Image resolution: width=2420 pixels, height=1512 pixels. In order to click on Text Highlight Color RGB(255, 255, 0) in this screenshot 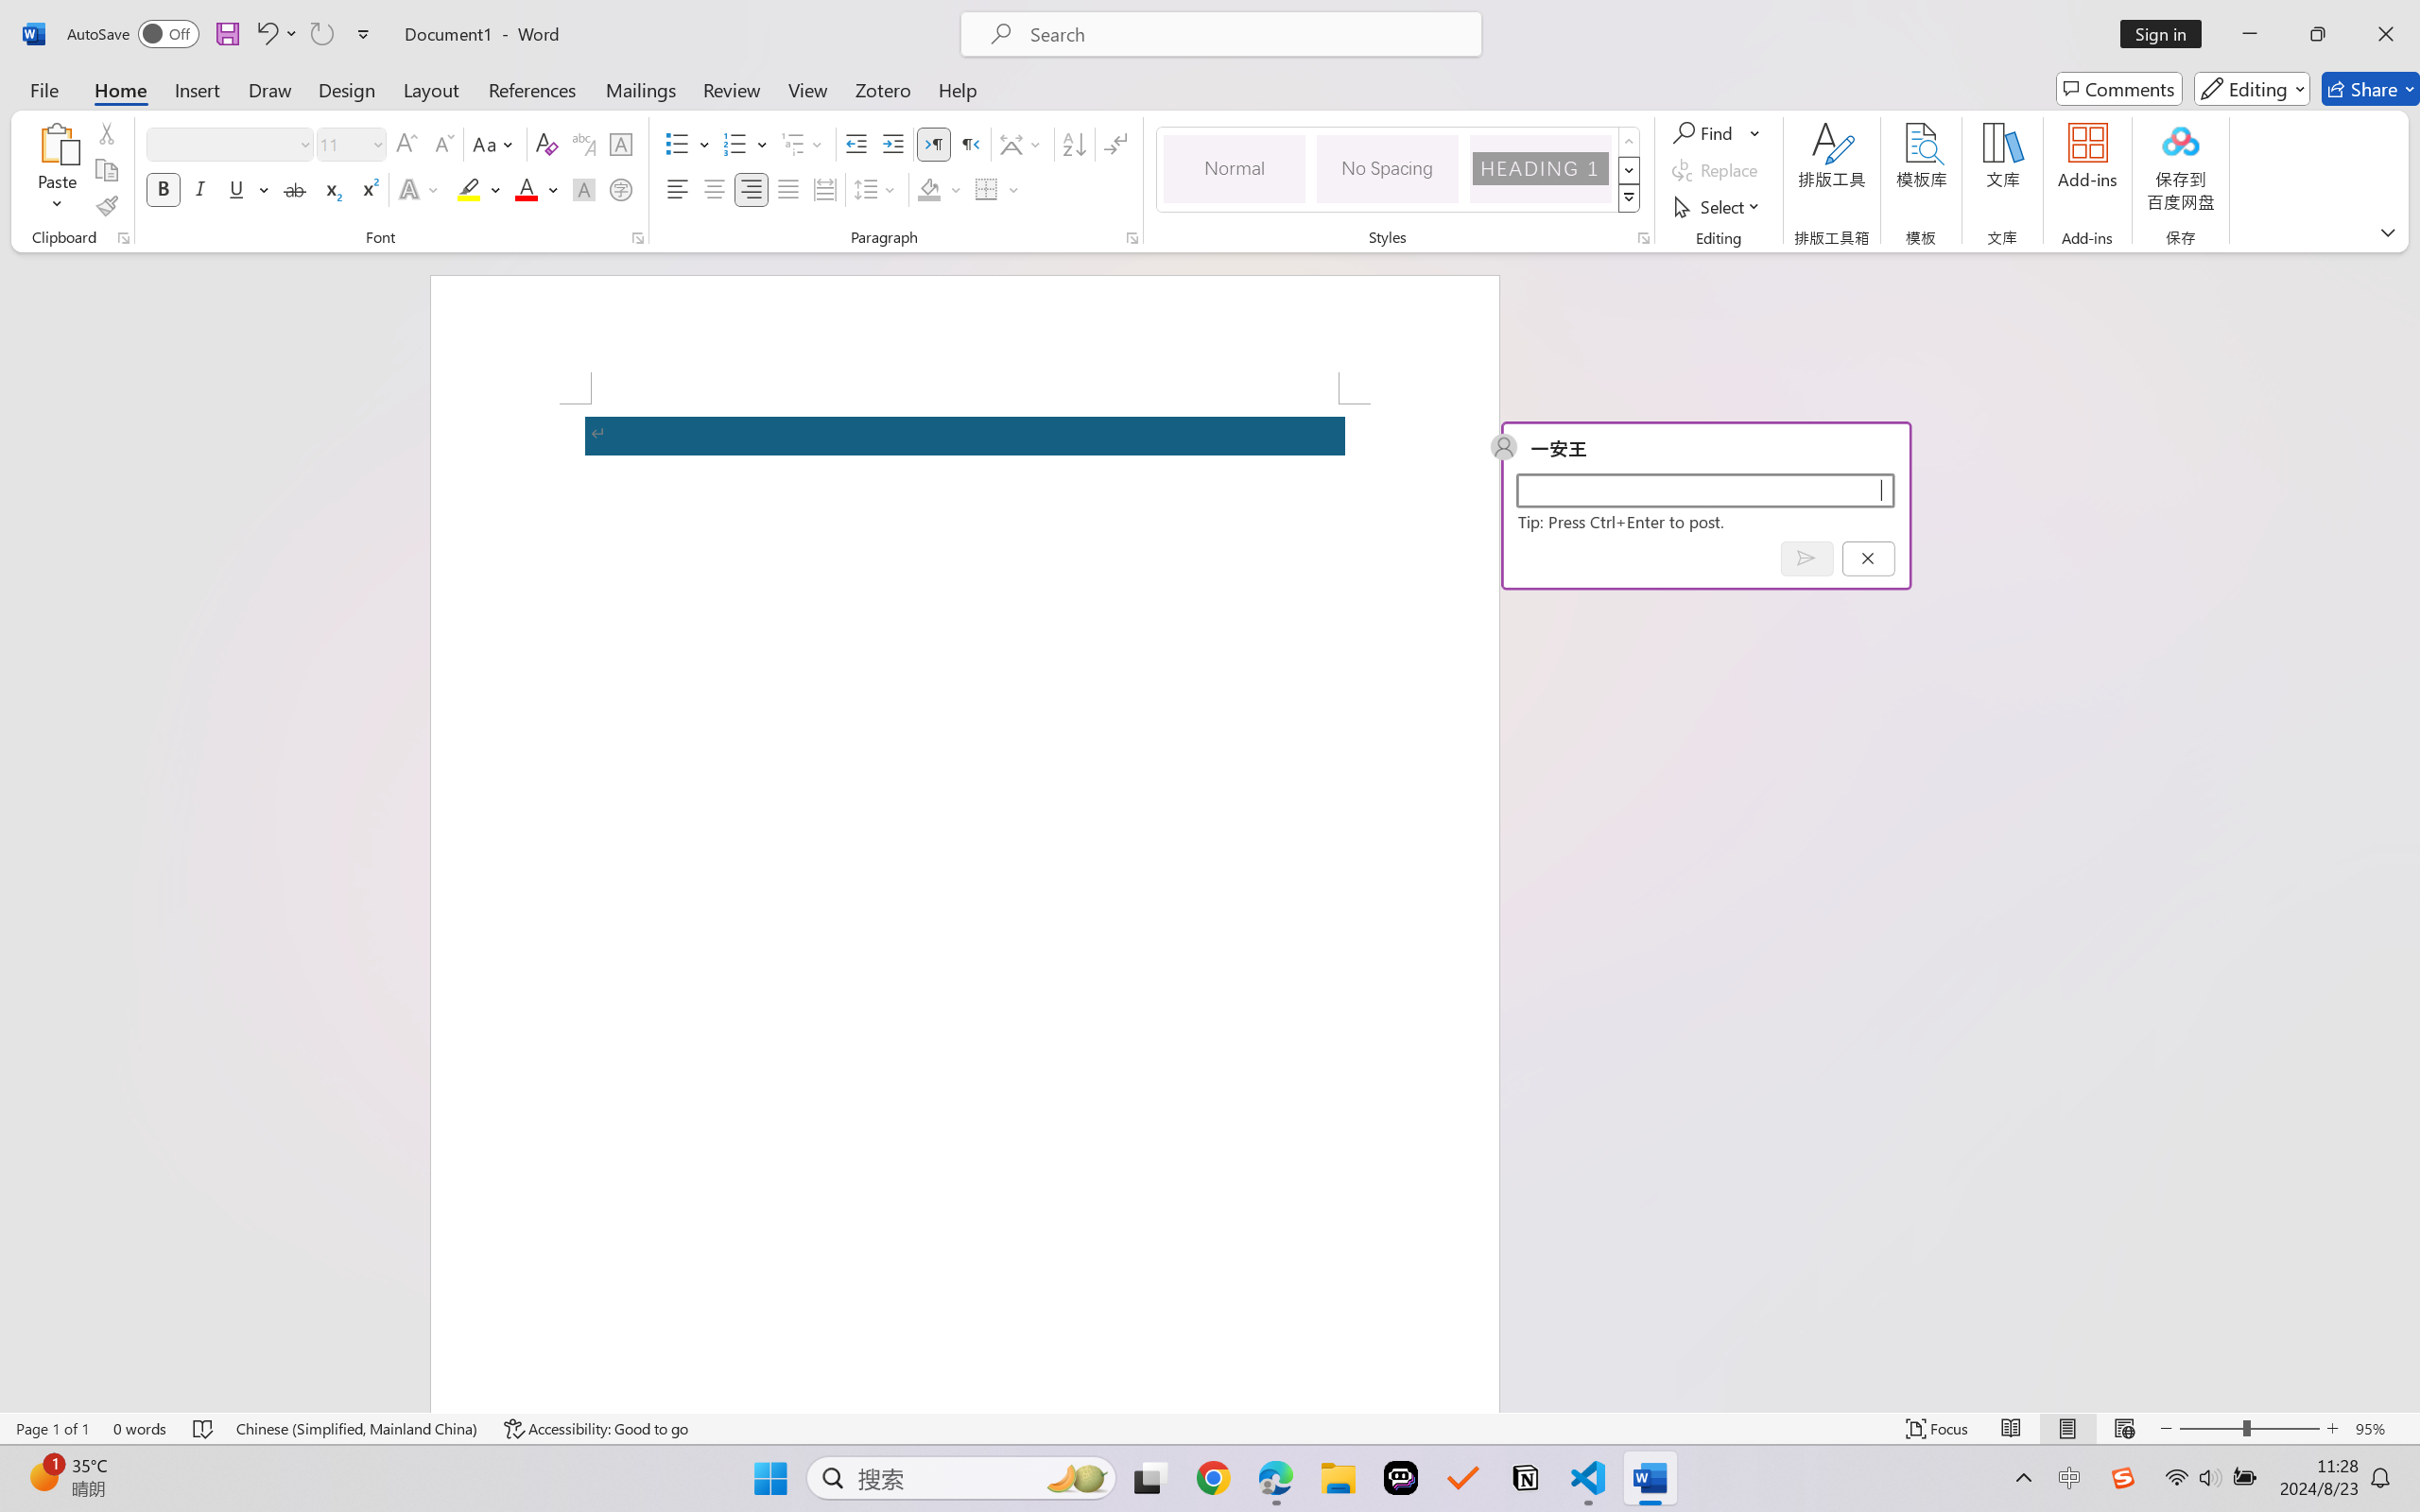, I will do `click(469, 189)`.